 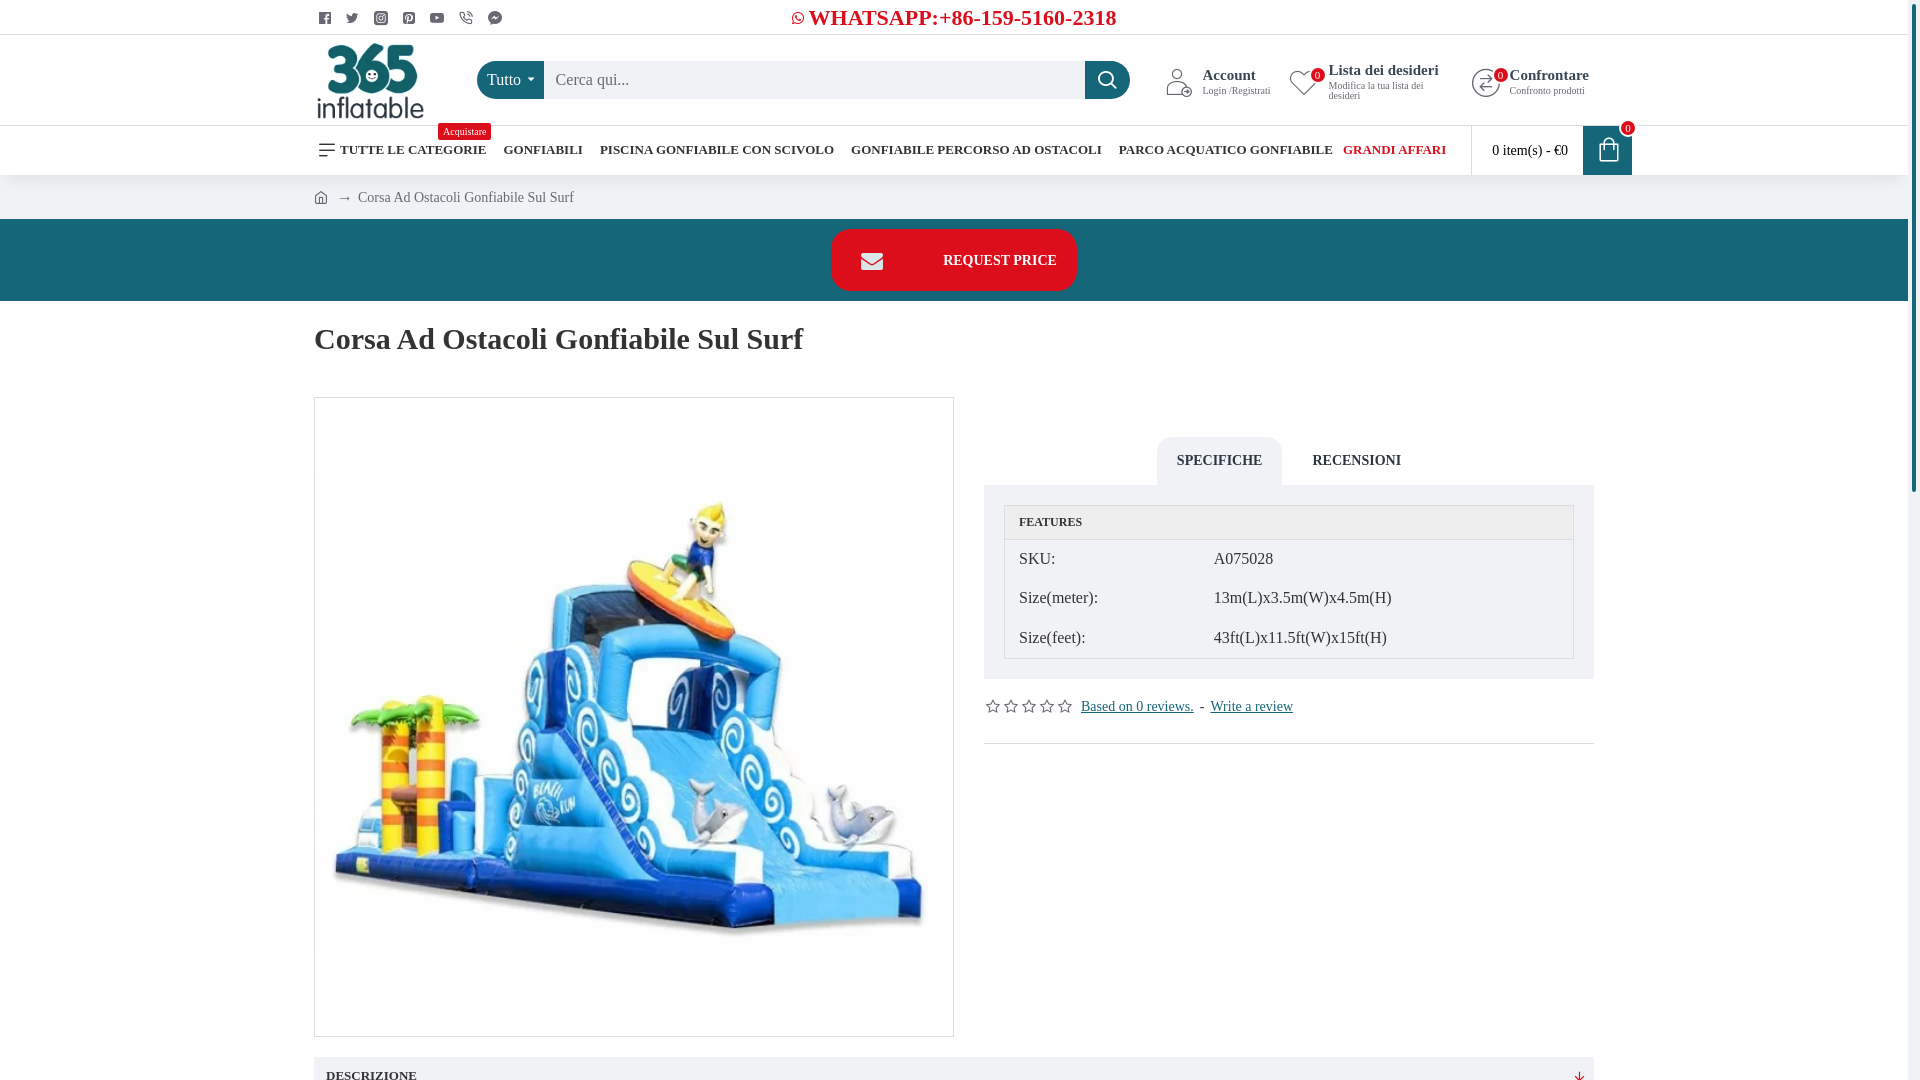 What do you see at coordinates (1220, 461) in the screenshot?
I see `SPECIFICHE` at bounding box center [1220, 461].